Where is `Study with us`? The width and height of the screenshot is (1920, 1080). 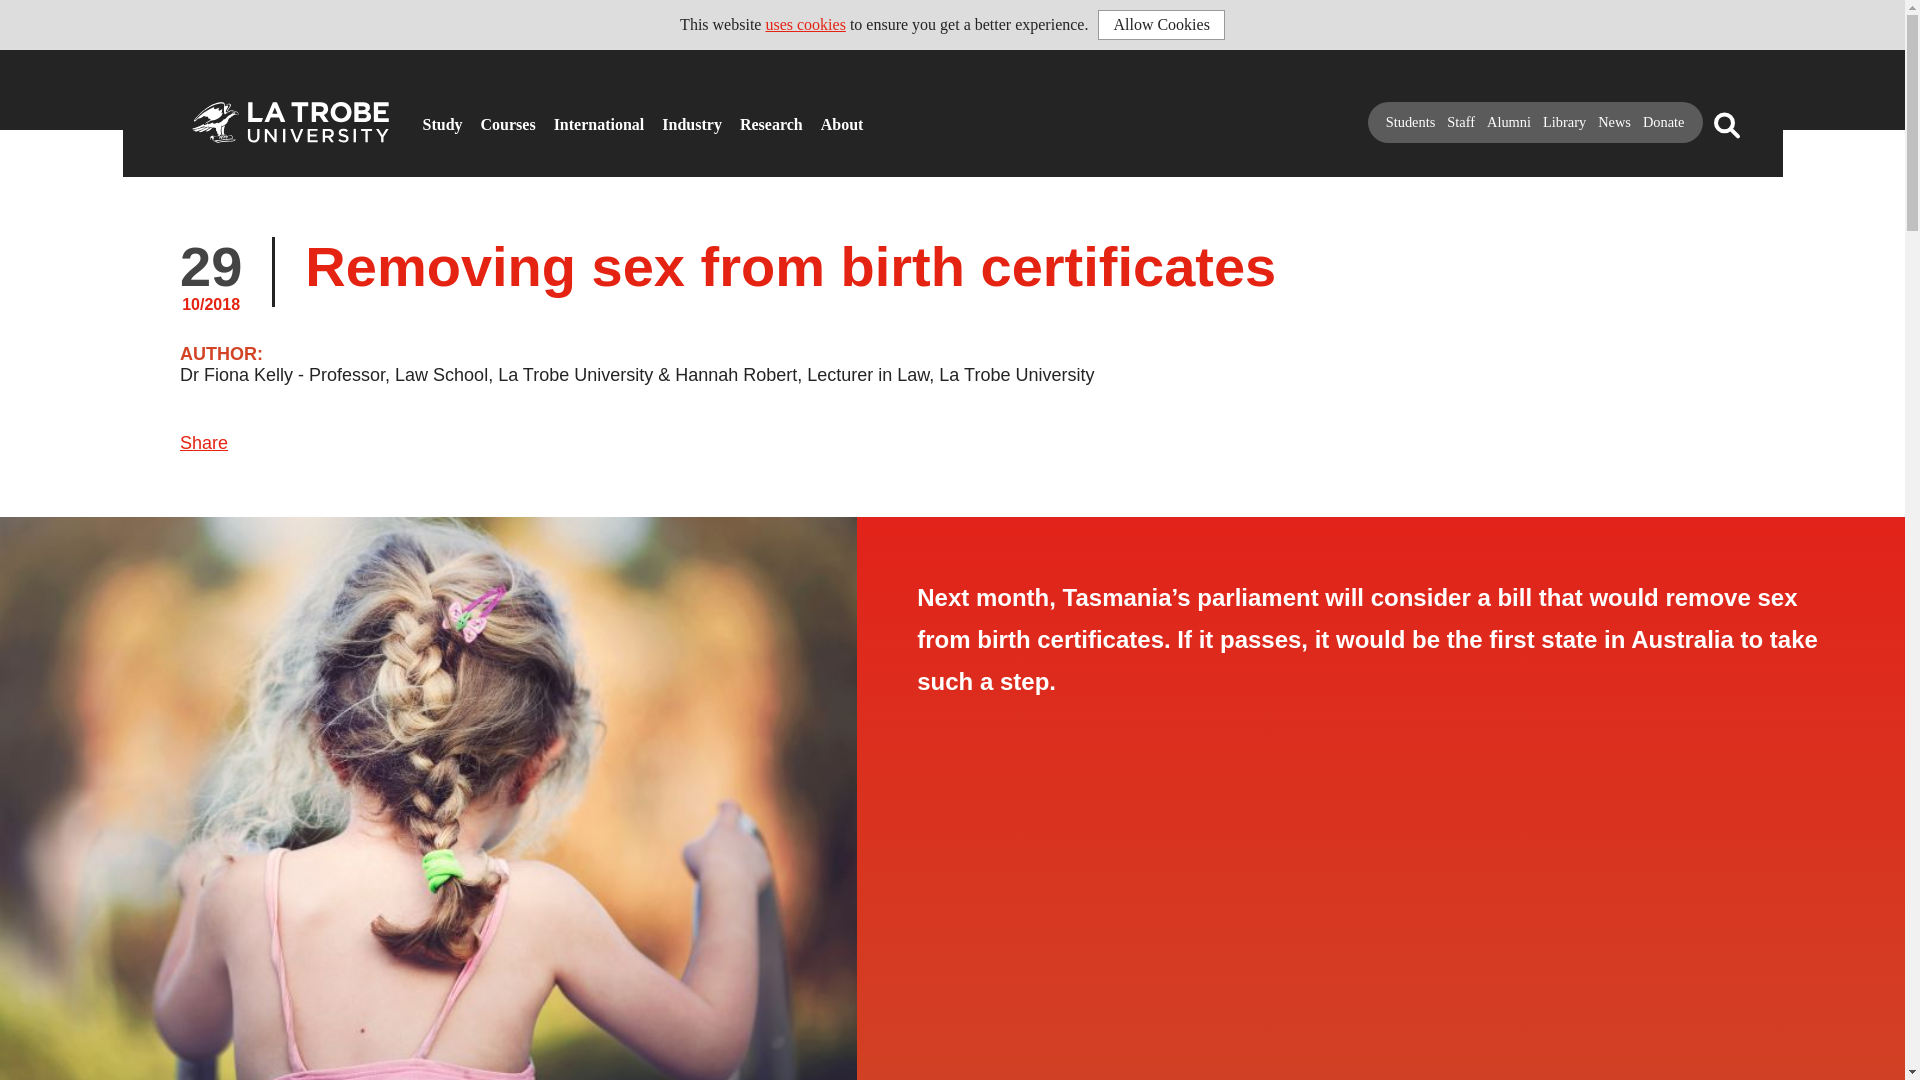 Study with us is located at coordinates (428, 116).